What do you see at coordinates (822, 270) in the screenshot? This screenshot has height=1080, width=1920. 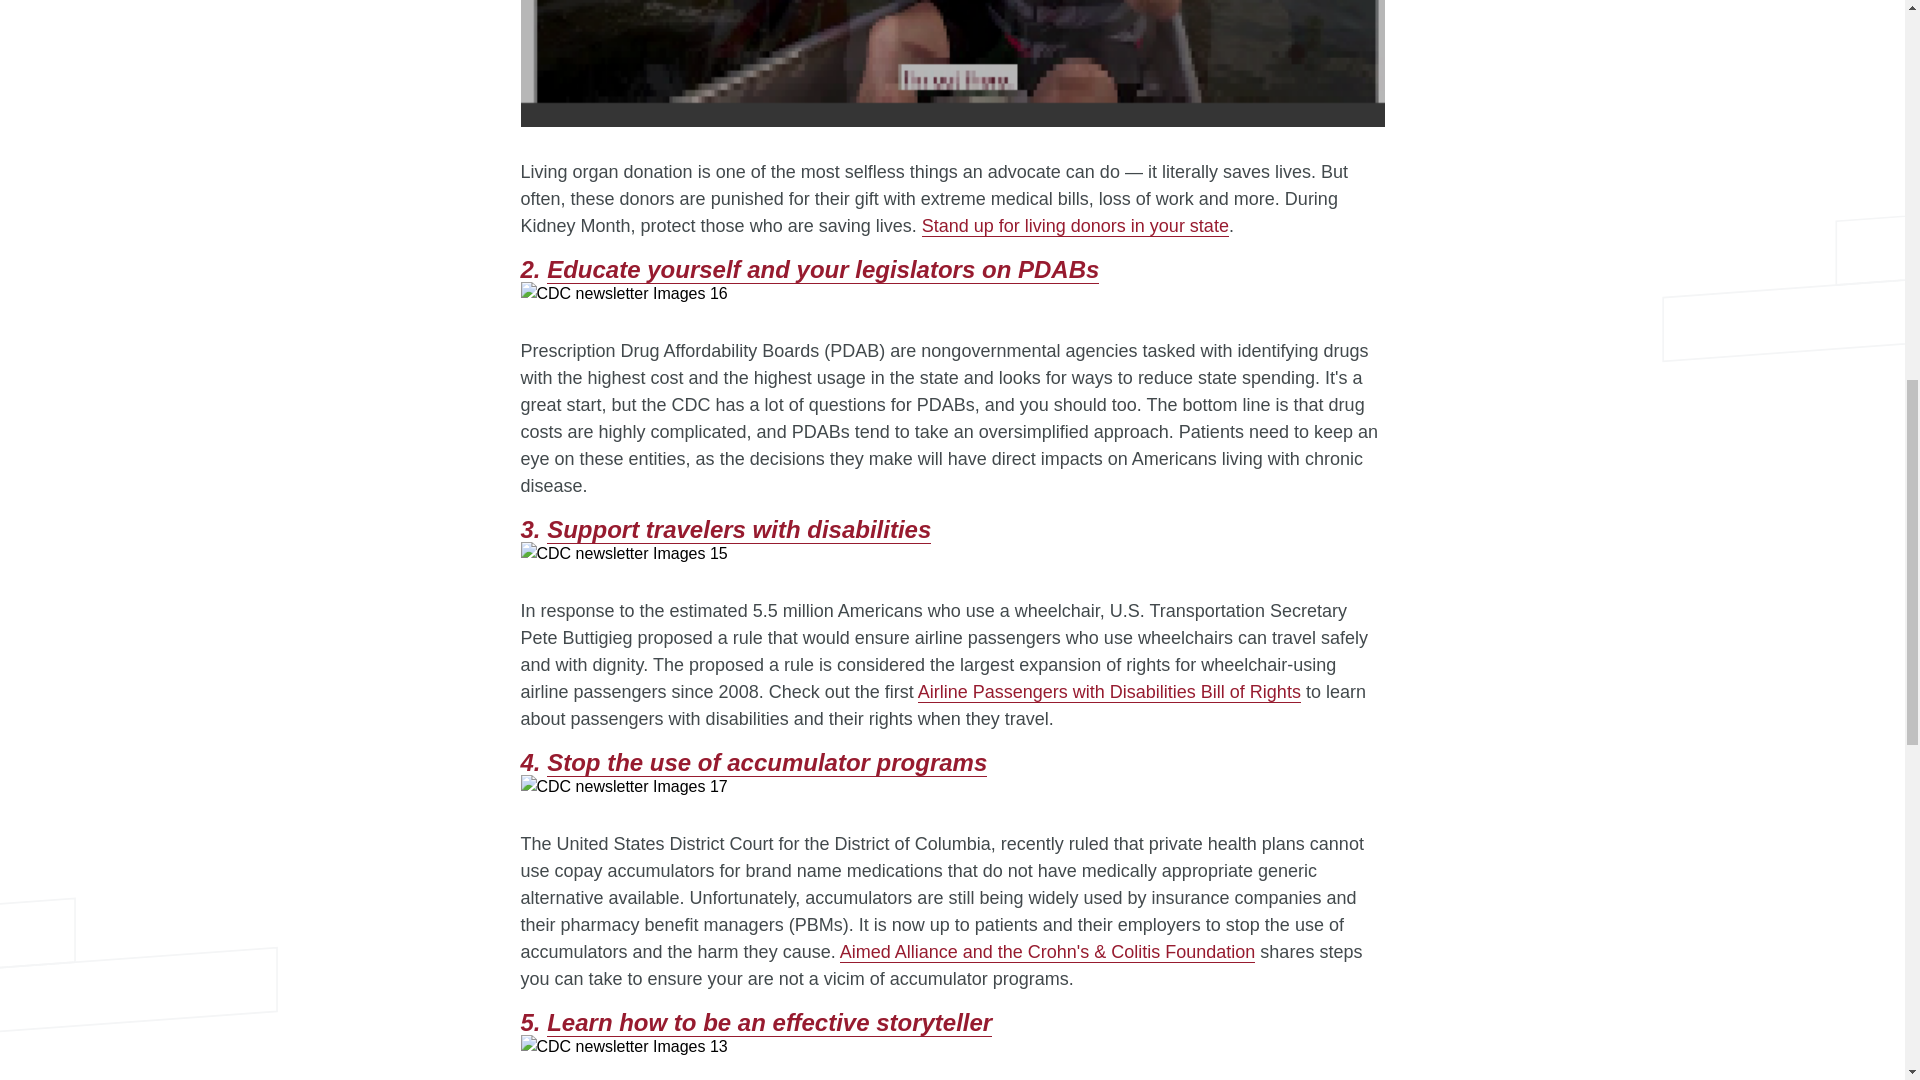 I see `Educate yourself and your legislators on PDABs` at bounding box center [822, 270].